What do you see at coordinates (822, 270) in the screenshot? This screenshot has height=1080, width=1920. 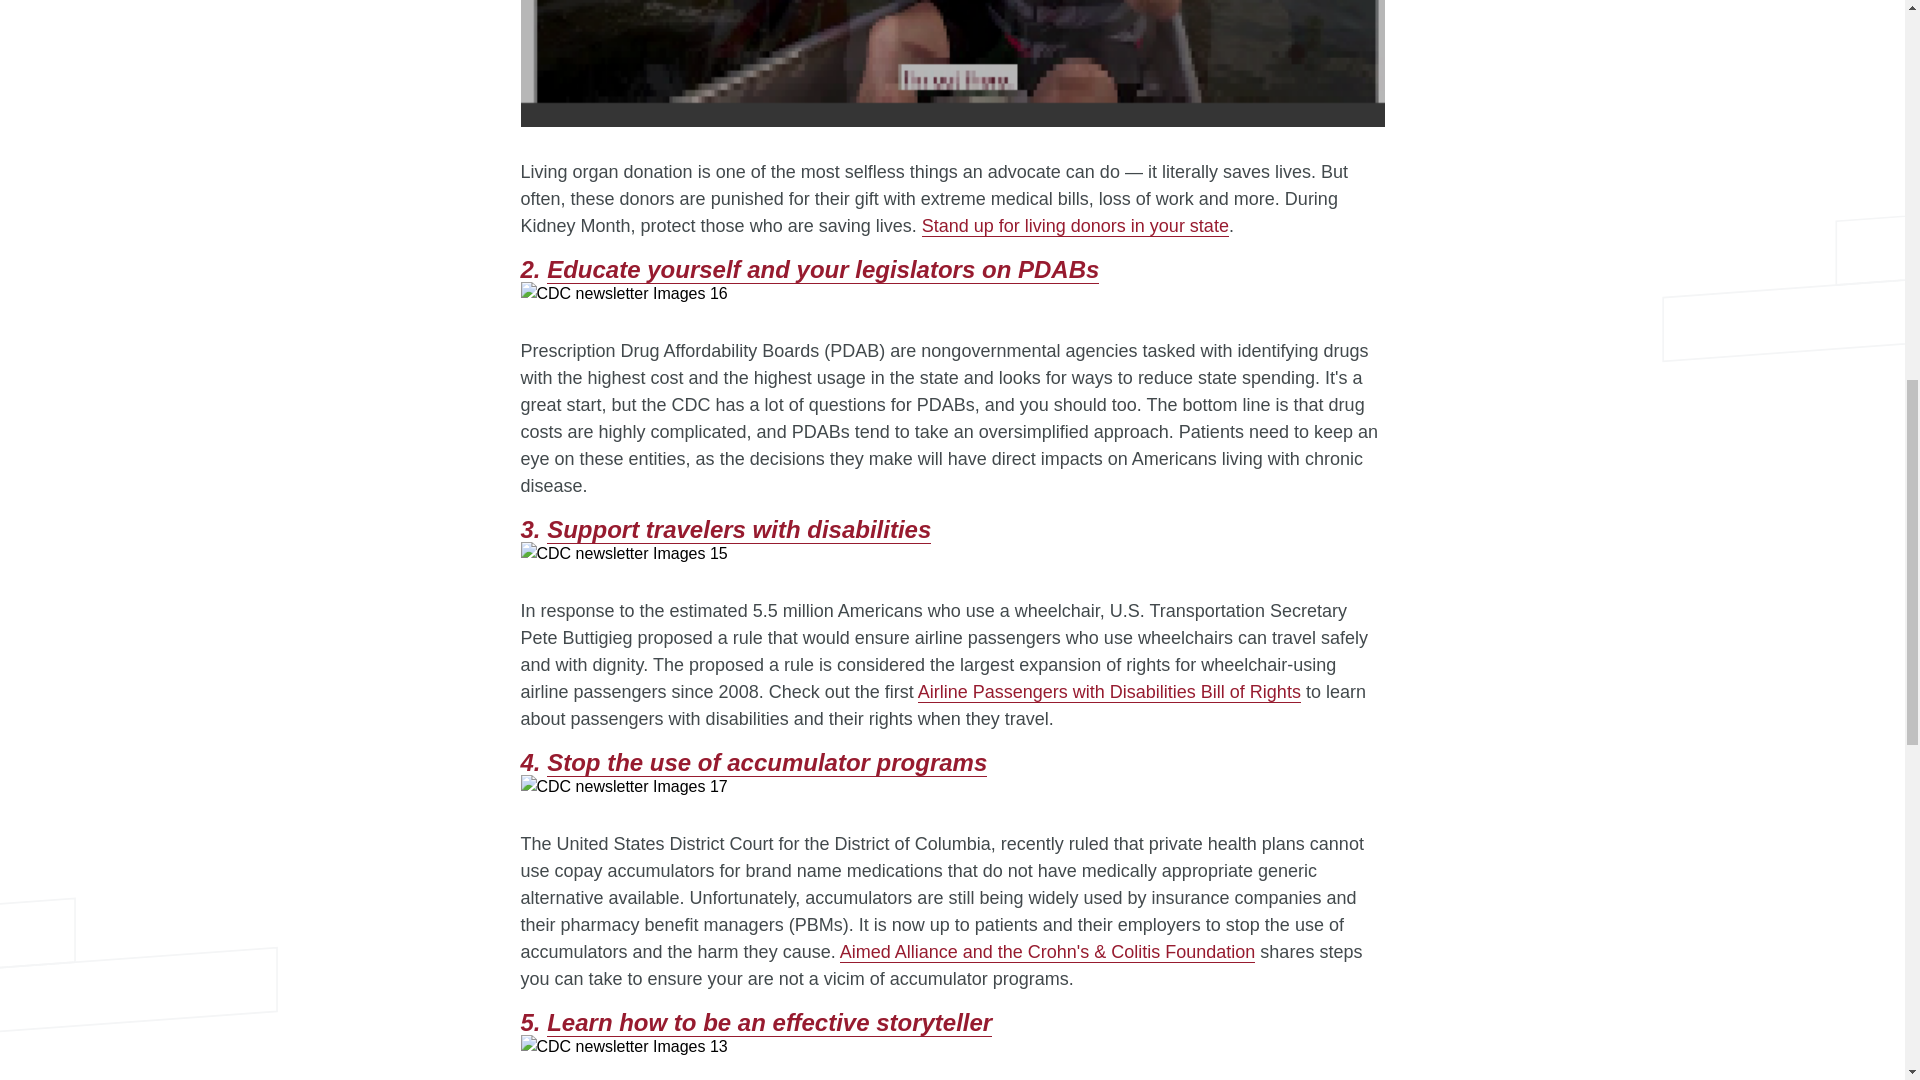 I see `Educate yourself and your legislators on PDABs` at bounding box center [822, 270].